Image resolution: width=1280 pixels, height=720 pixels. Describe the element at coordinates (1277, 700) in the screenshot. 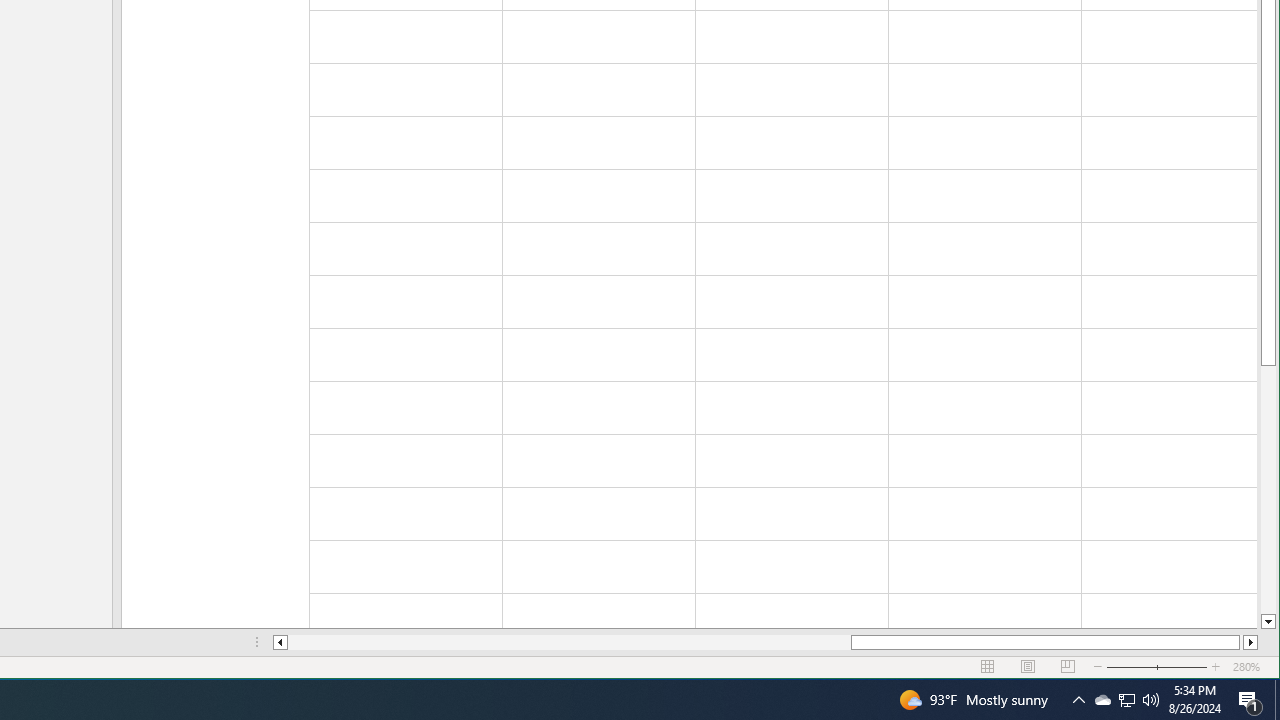

I see `Notification Chevron` at that location.